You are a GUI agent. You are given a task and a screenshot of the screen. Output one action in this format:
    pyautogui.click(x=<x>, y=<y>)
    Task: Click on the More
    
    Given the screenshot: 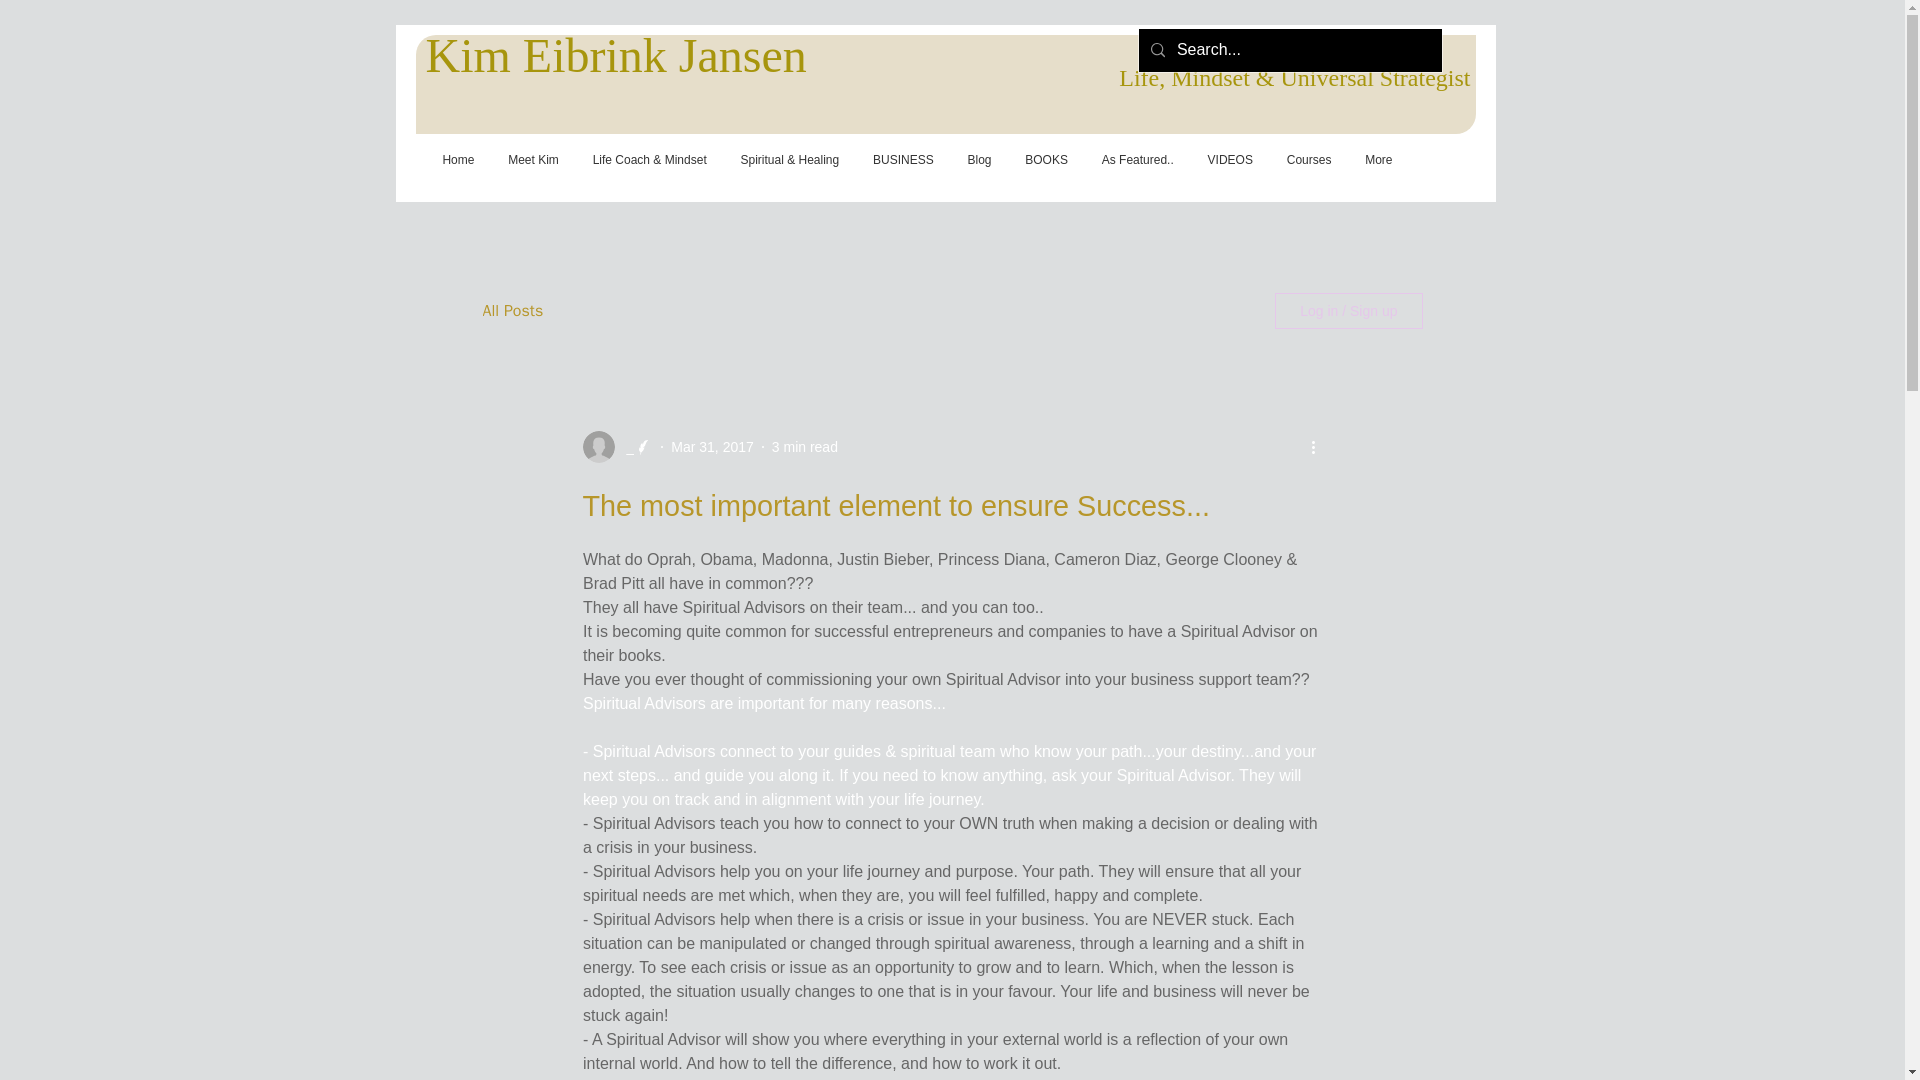 What is the action you would take?
    pyautogui.click(x=1378, y=160)
    